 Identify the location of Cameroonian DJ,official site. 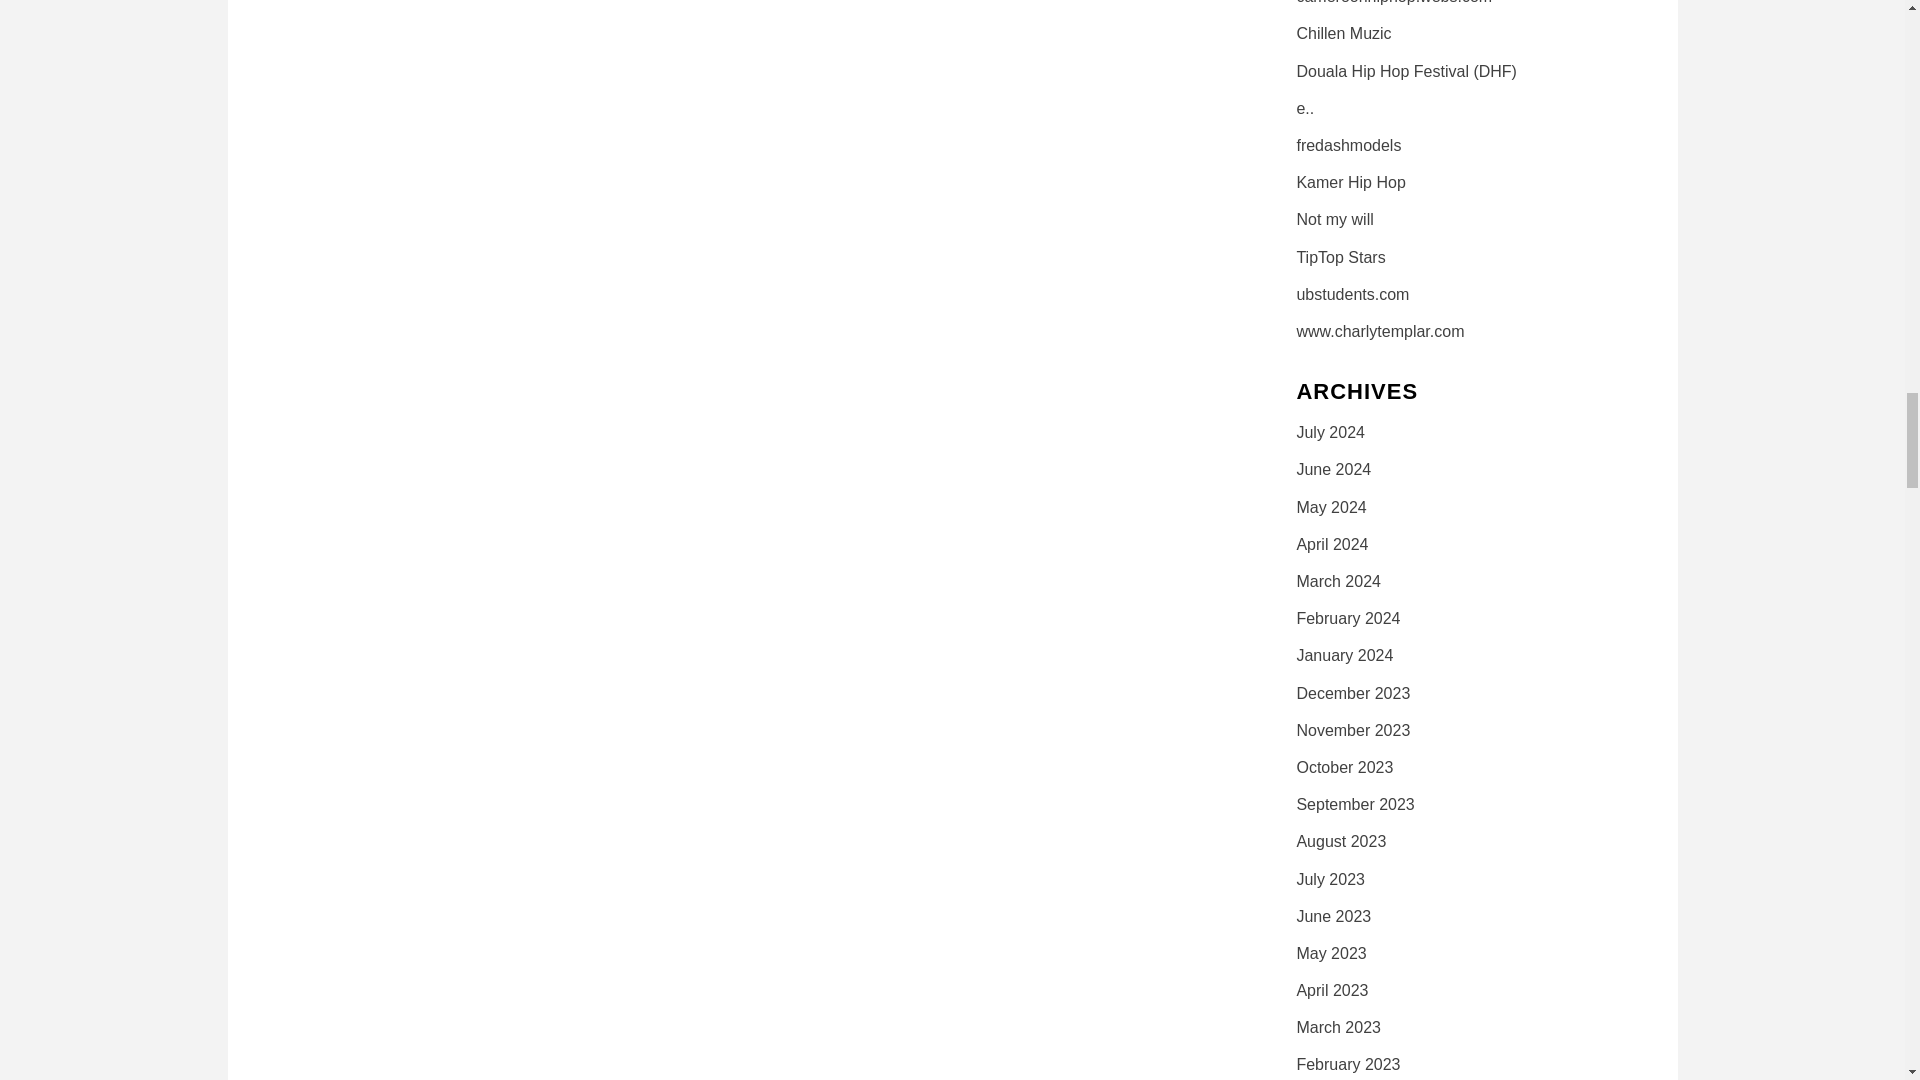
(1380, 331).